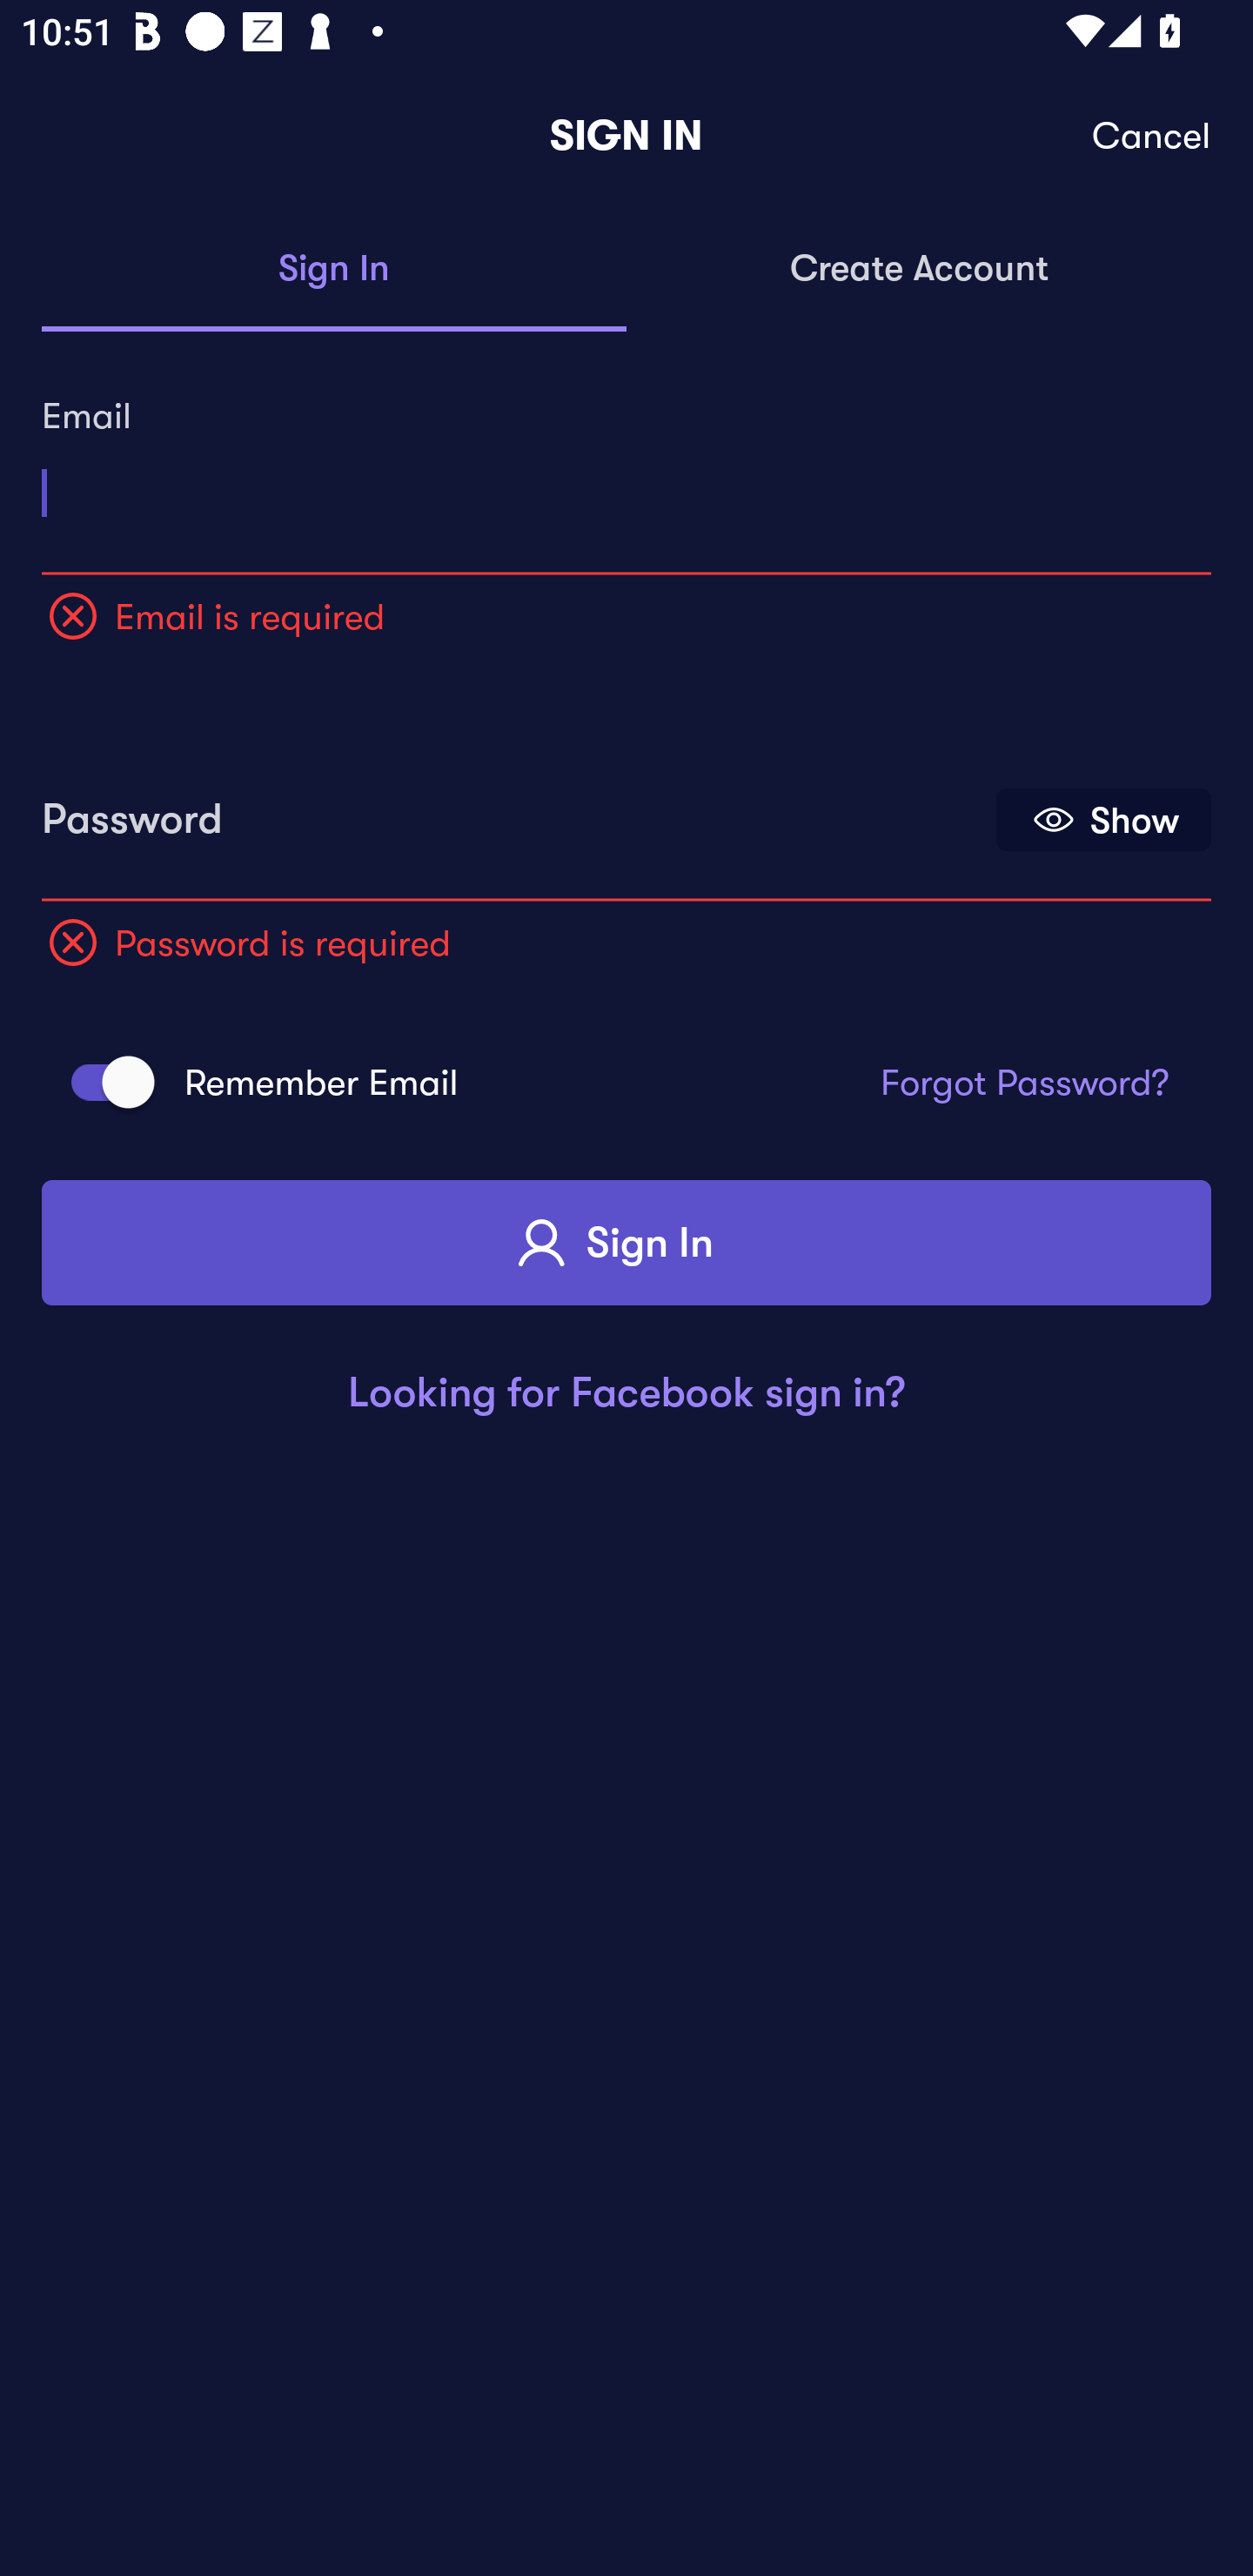 The height and width of the screenshot is (2576, 1253). Describe the element at coordinates (516, 809) in the screenshot. I see `Password, error message, Password is required` at that location.